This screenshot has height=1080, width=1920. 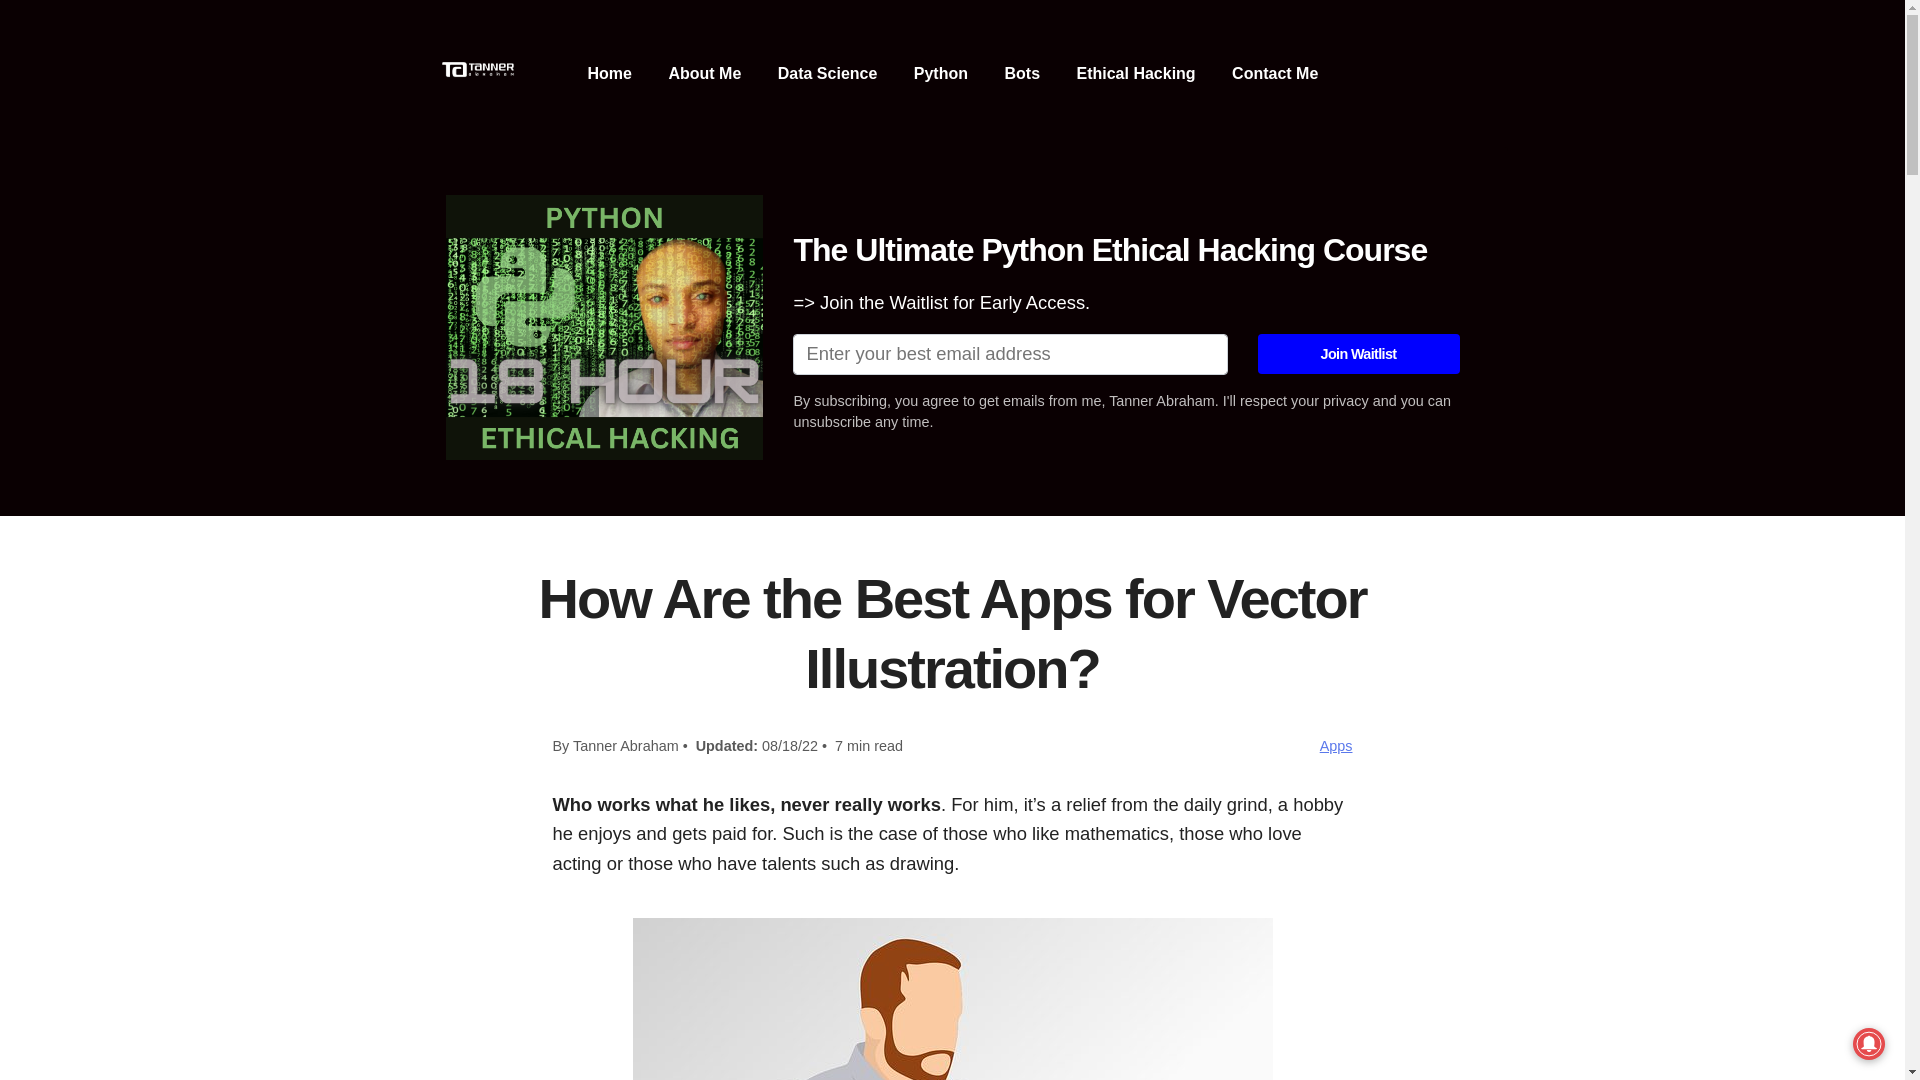 I want to click on Apps, so click(x=1336, y=745).